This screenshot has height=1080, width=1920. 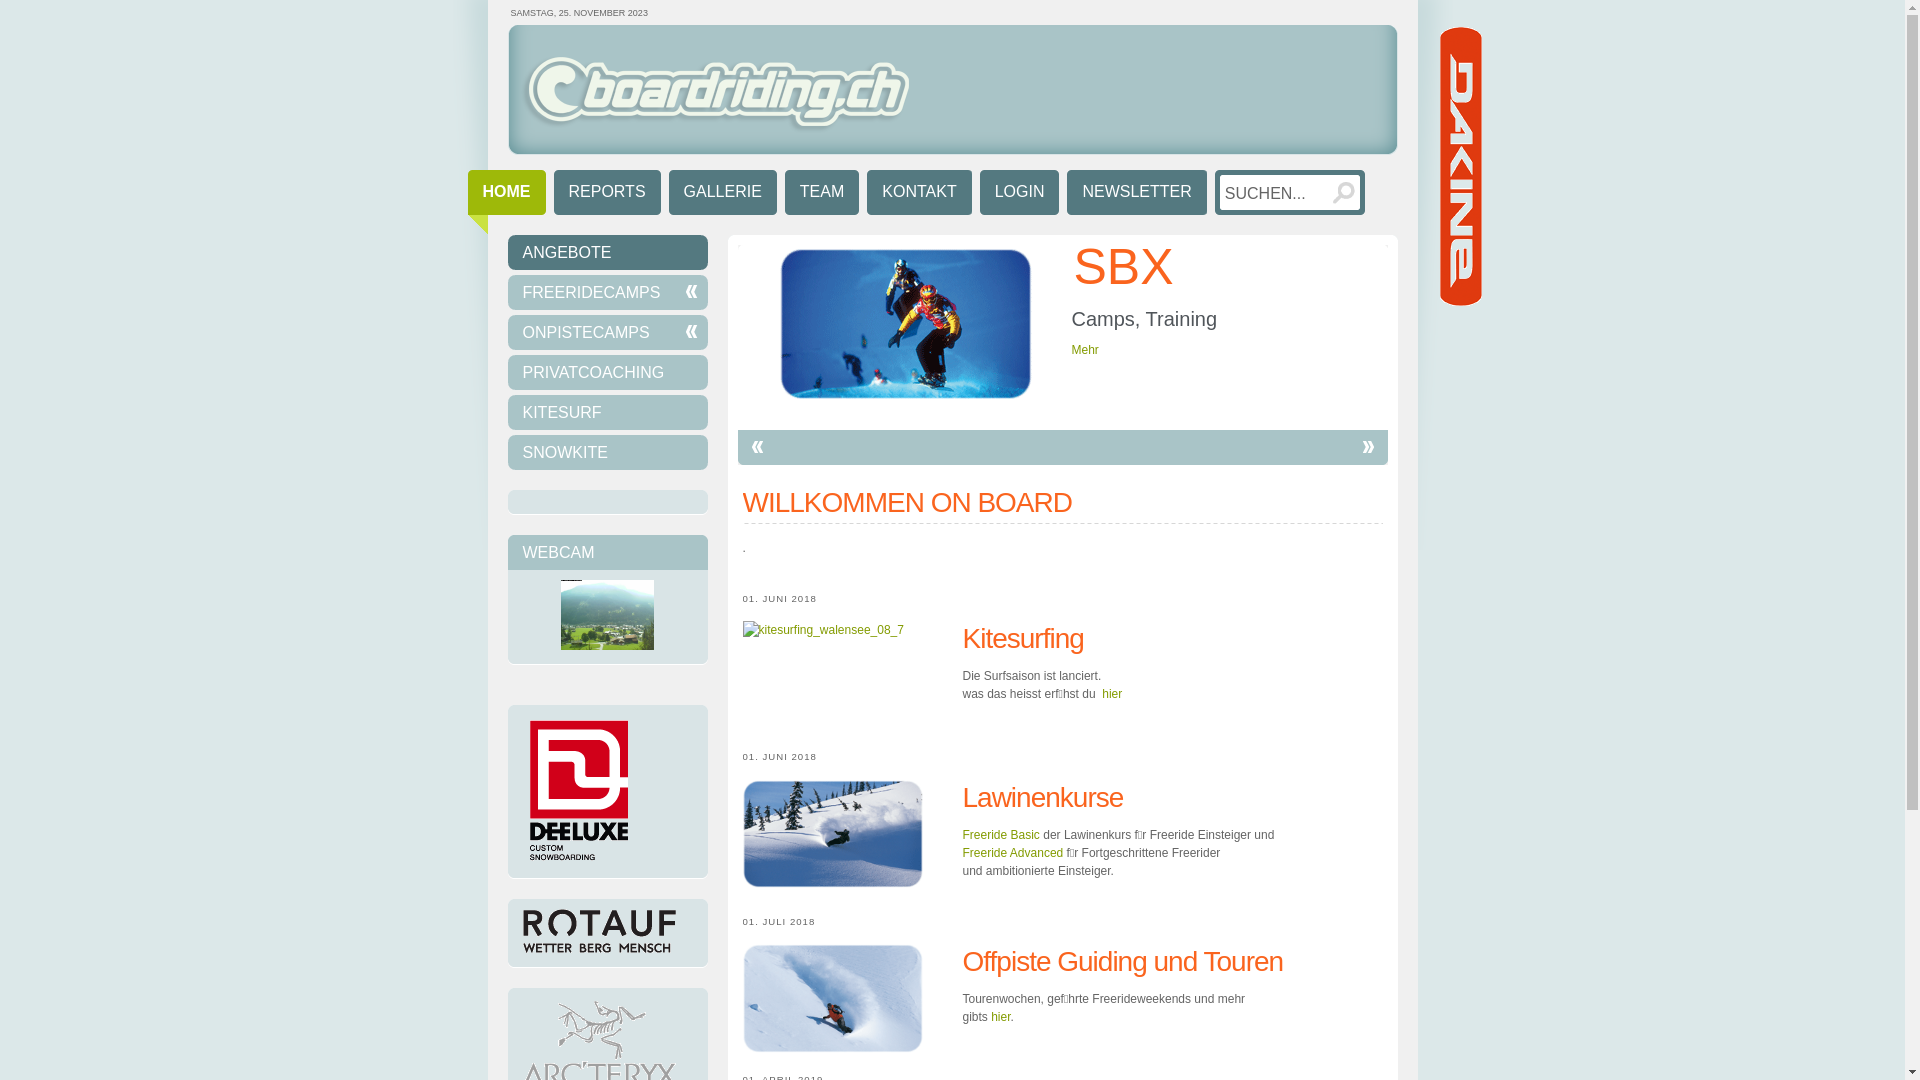 I want to click on Previous slide, so click(x=758, y=448).